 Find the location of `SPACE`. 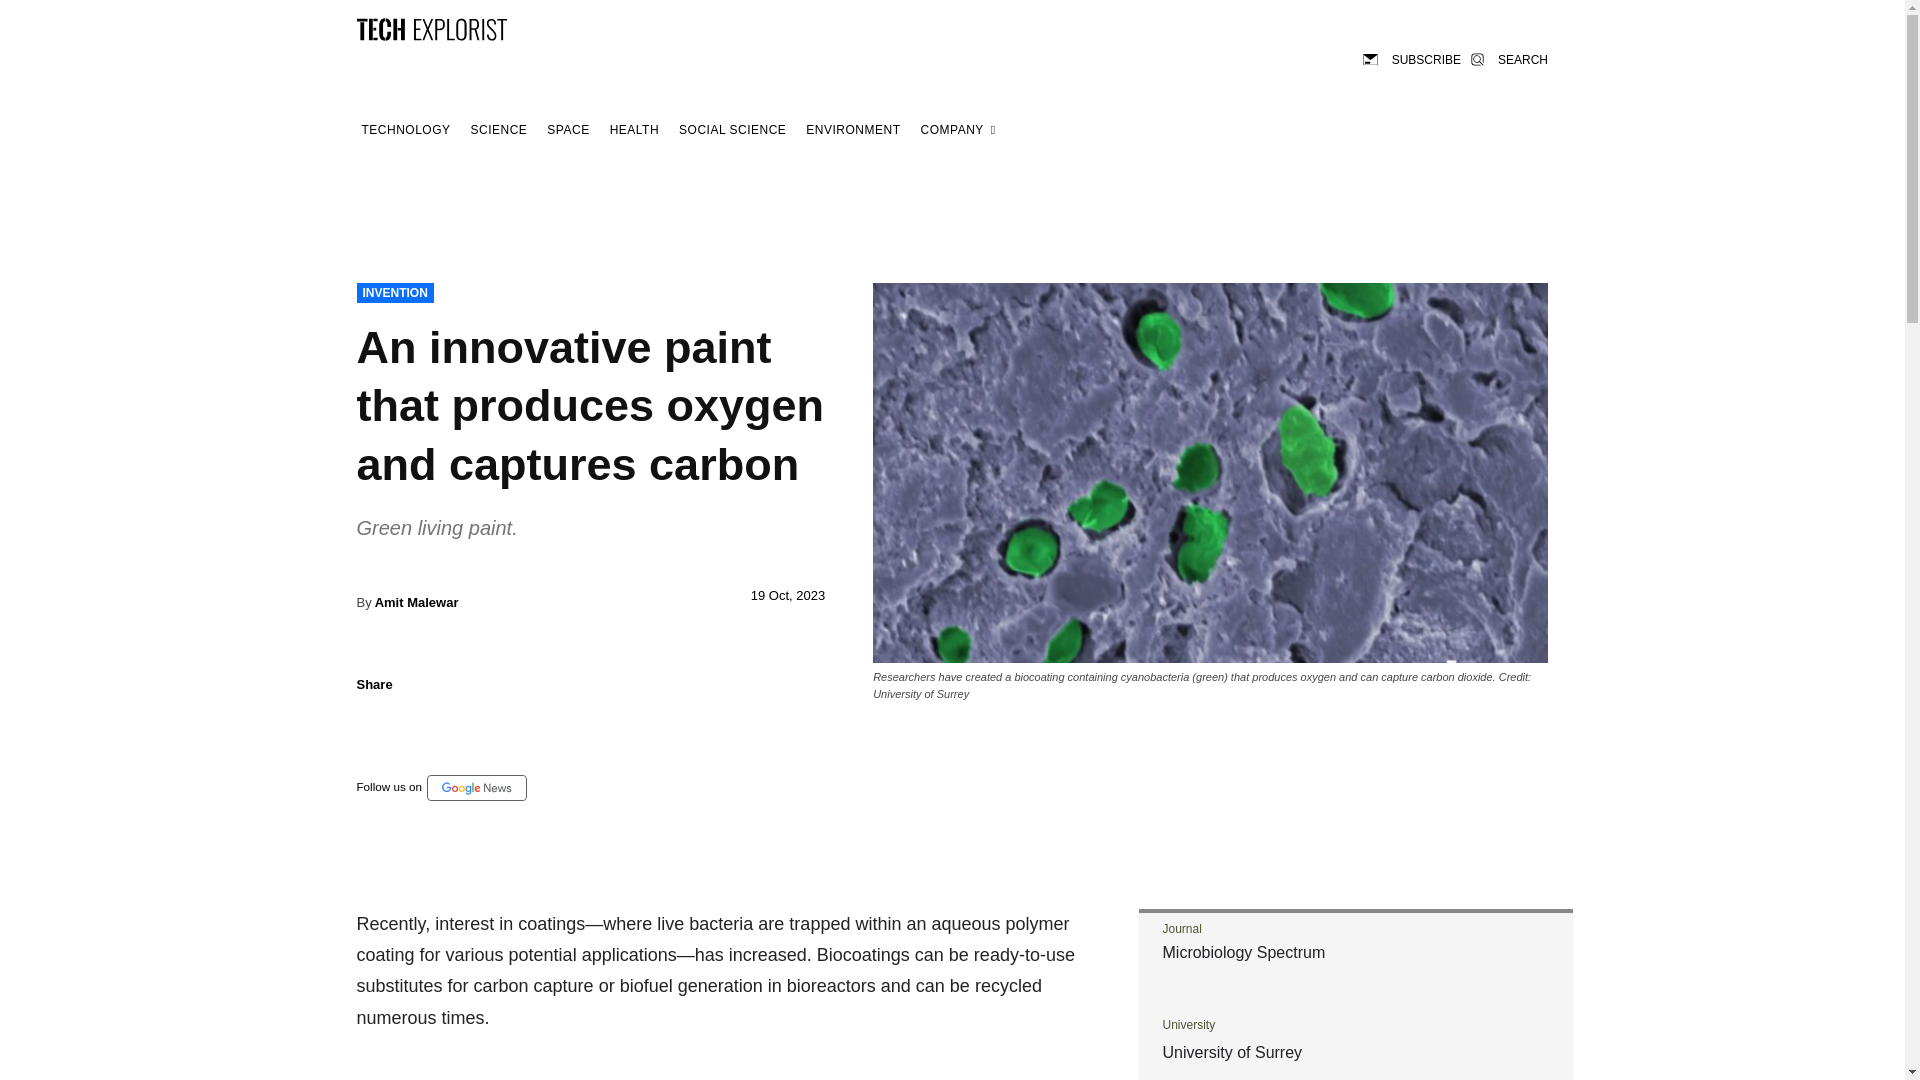

SPACE is located at coordinates (567, 130).